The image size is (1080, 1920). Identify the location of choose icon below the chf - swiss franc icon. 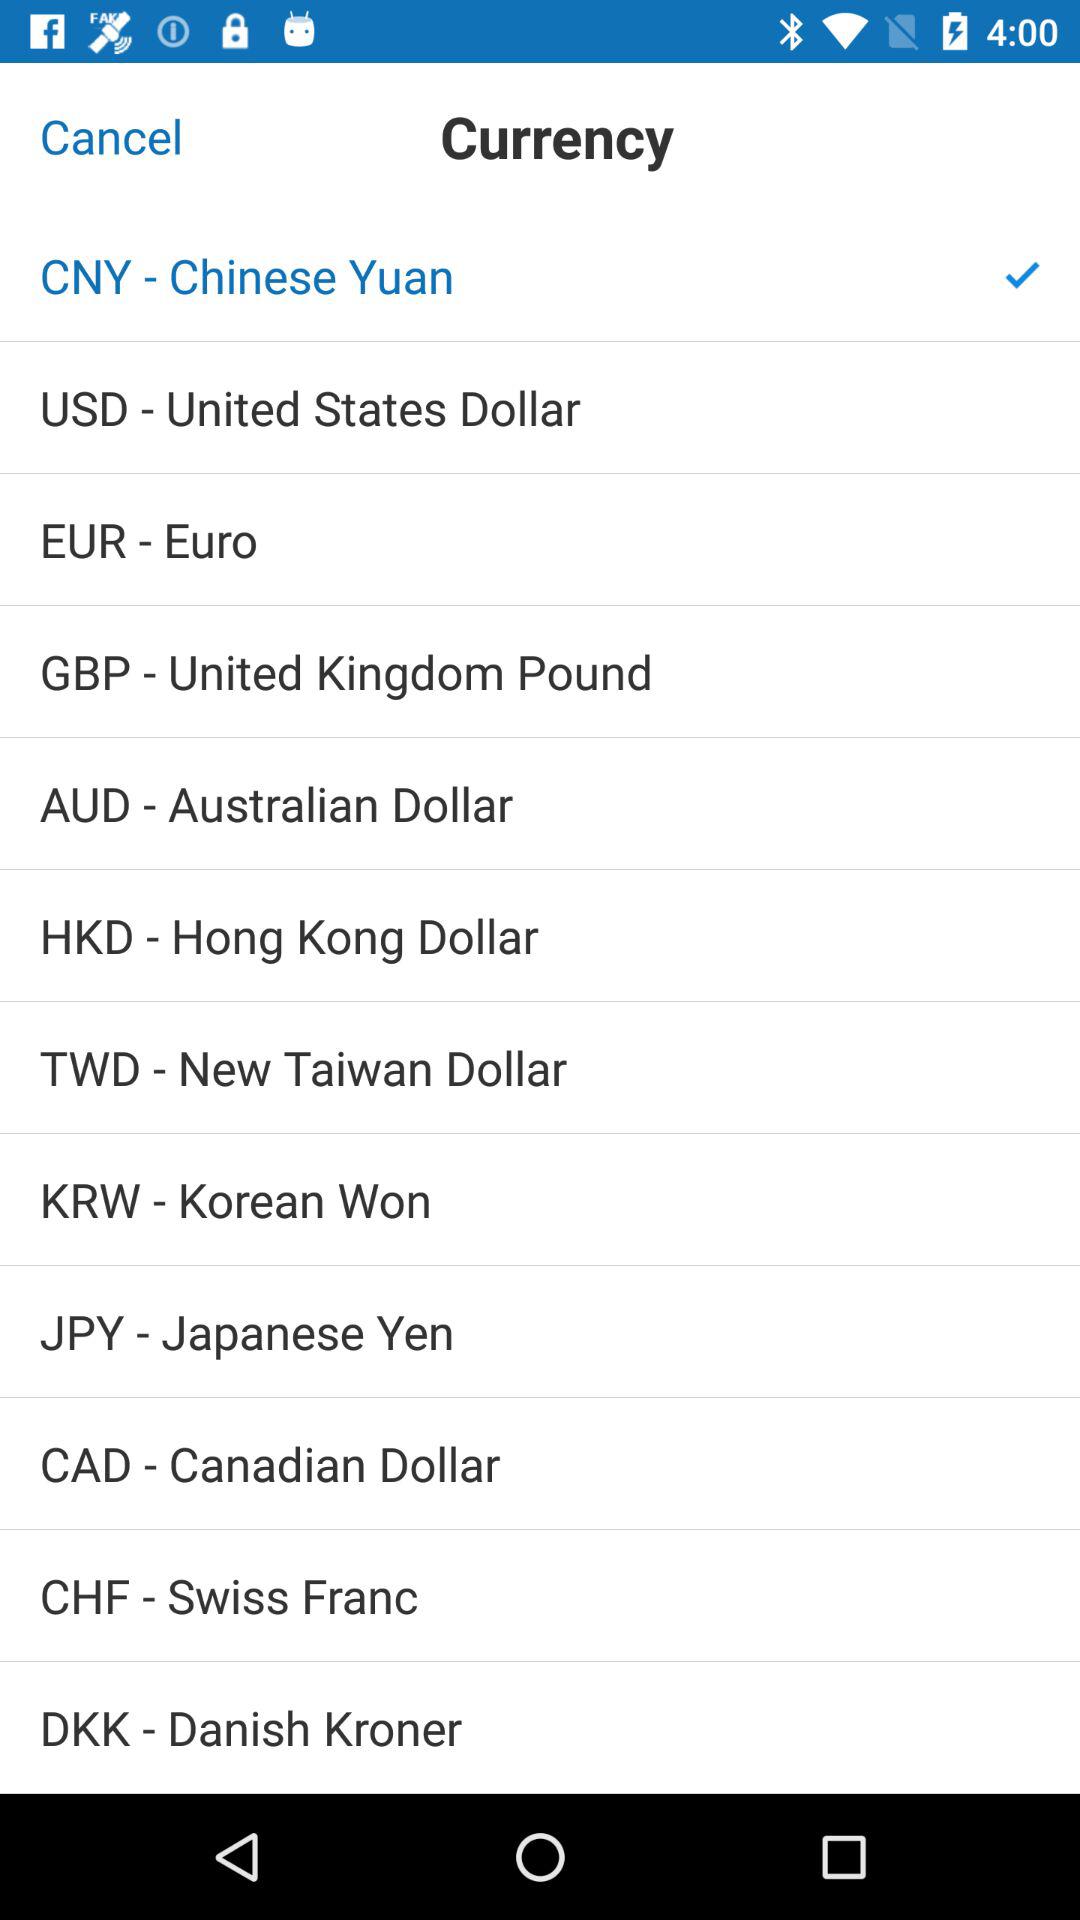
(540, 1728).